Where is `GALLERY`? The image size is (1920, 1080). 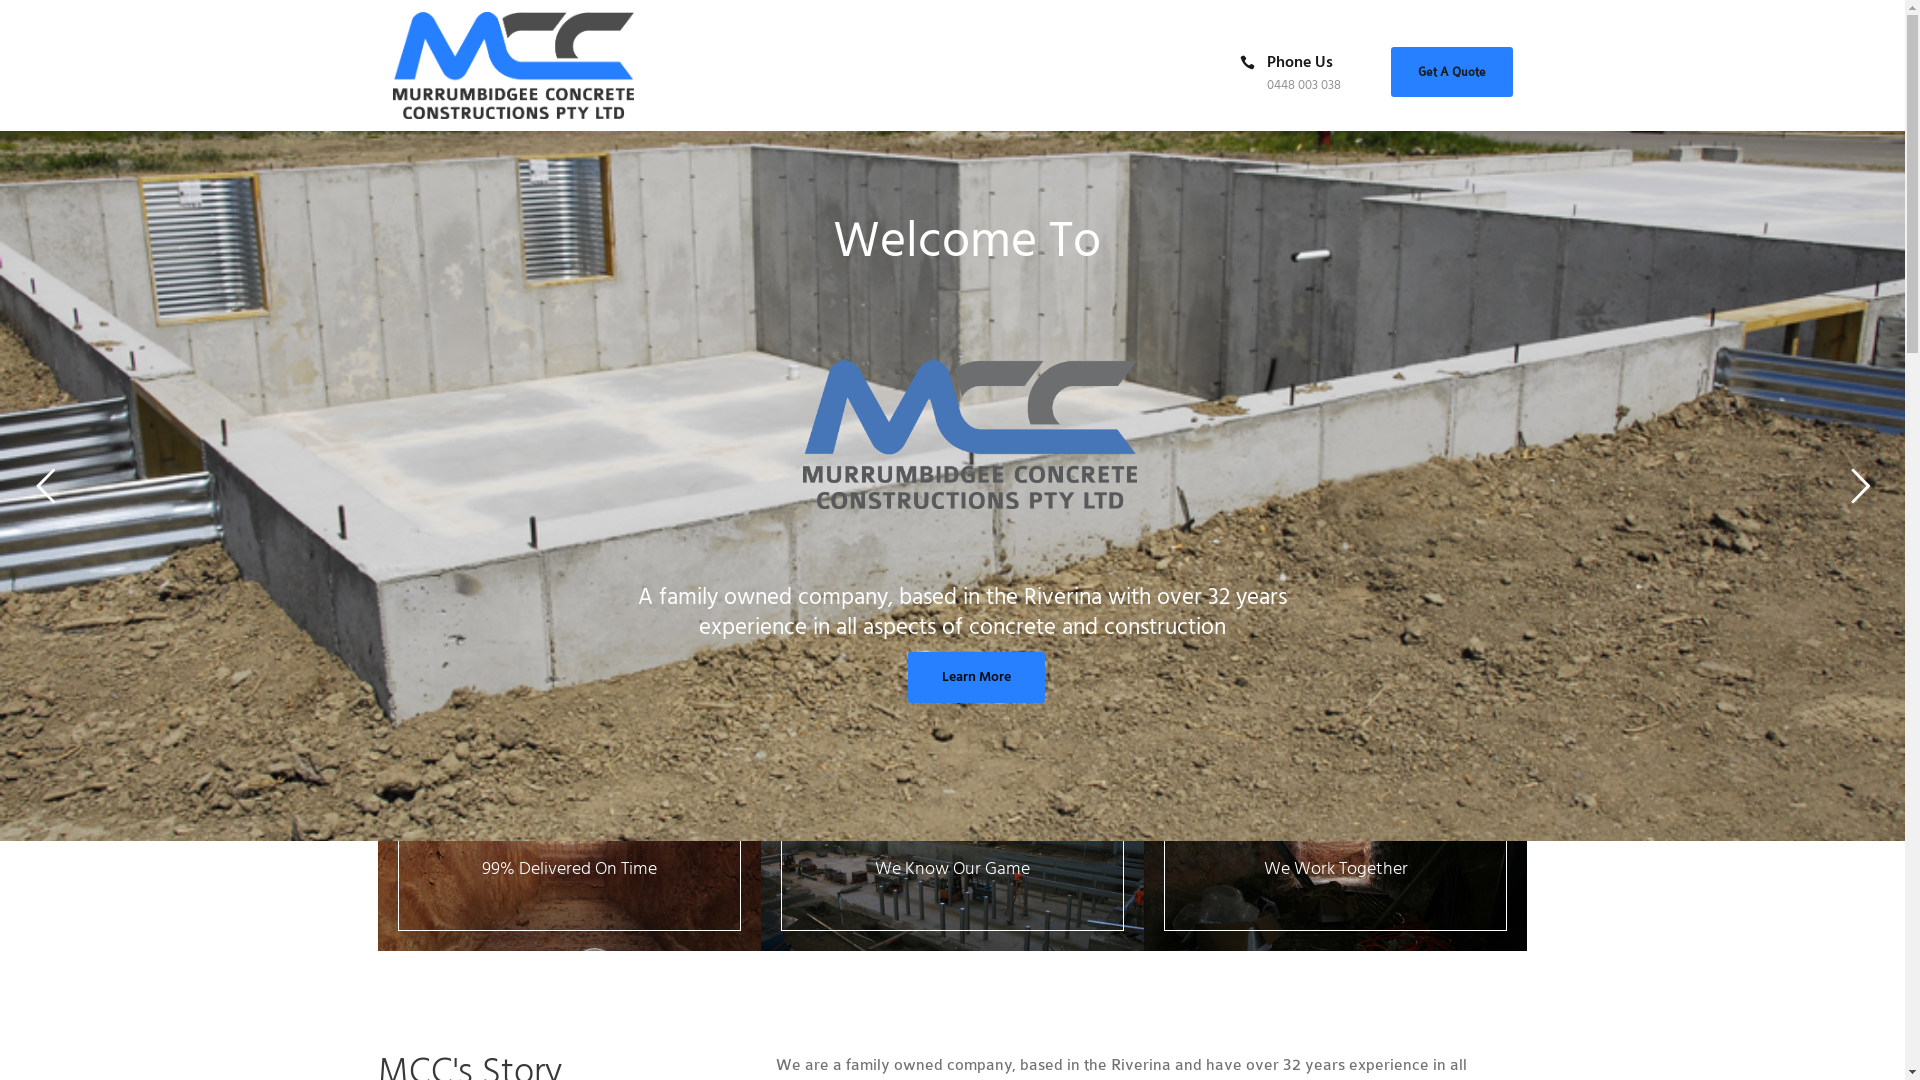
GALLERY is located at coordinates (754, 178).